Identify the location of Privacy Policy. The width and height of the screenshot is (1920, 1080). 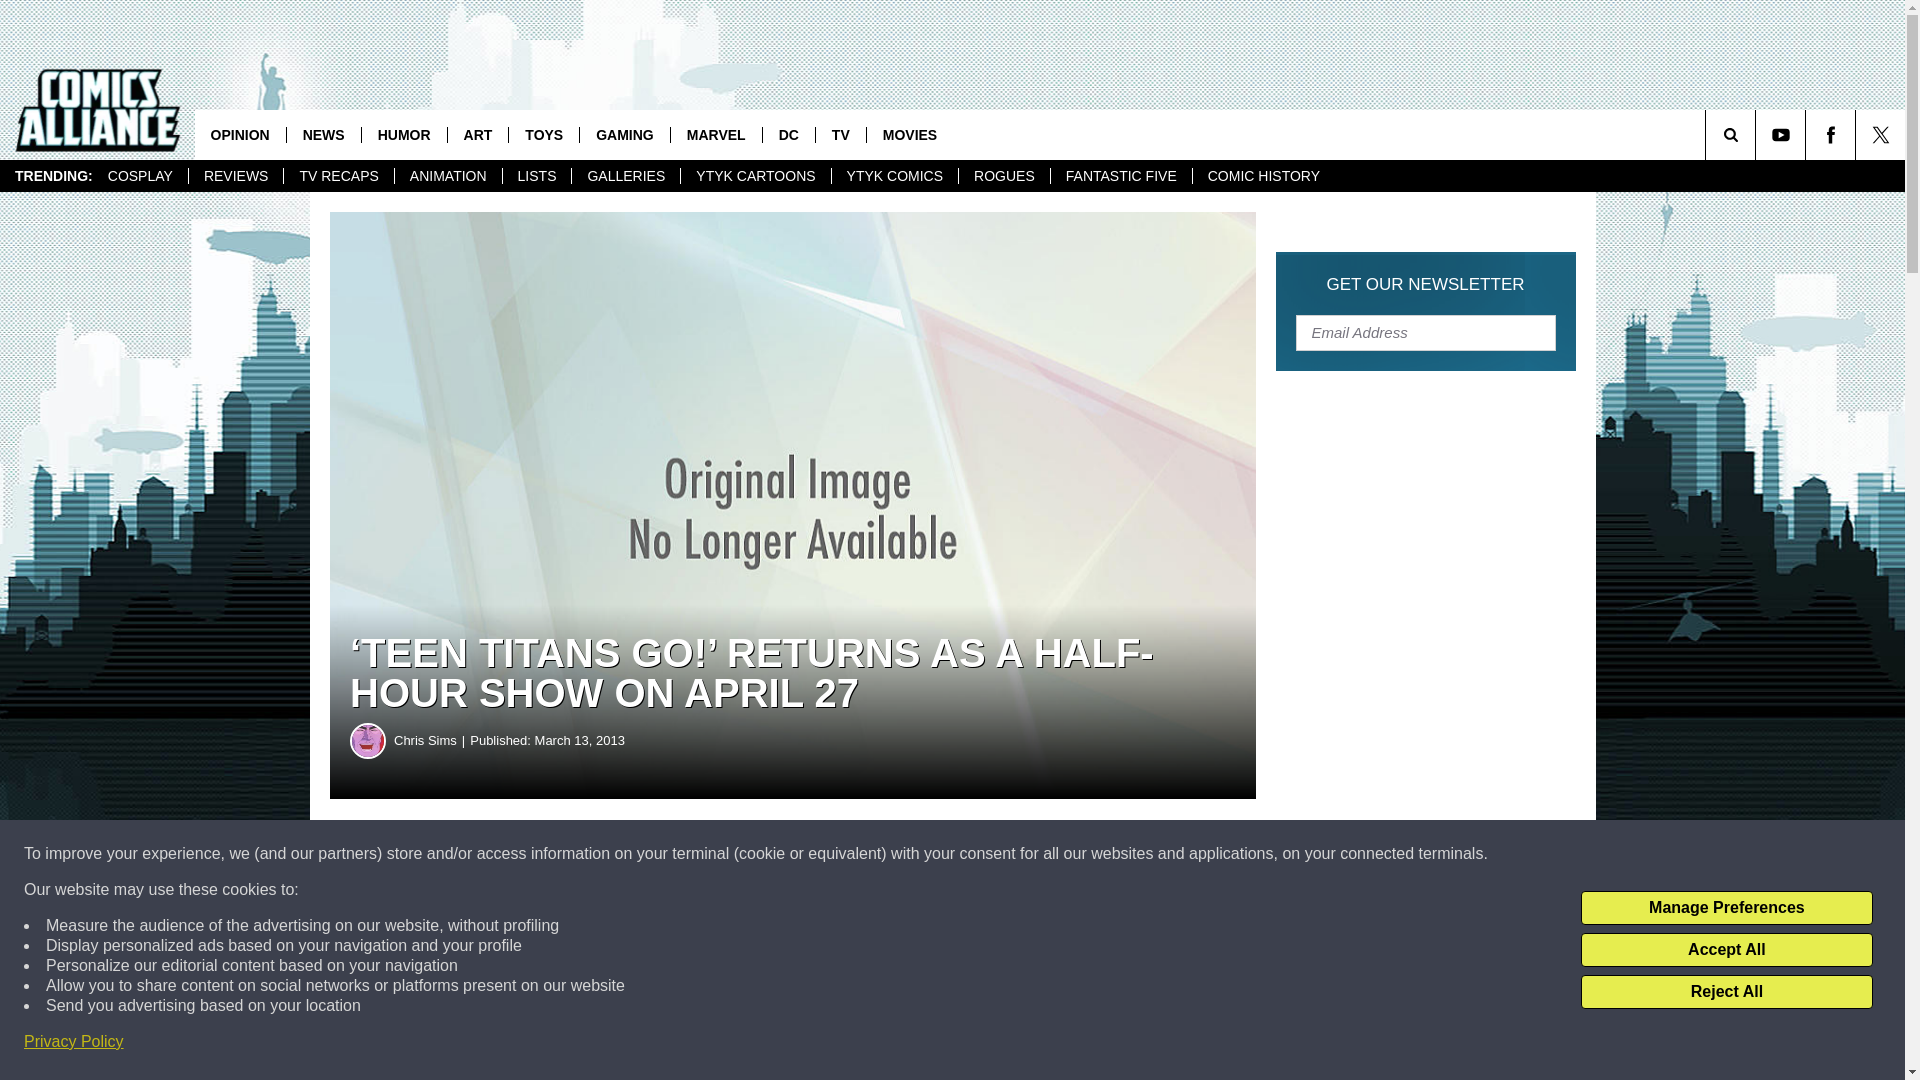
(74, 1042).